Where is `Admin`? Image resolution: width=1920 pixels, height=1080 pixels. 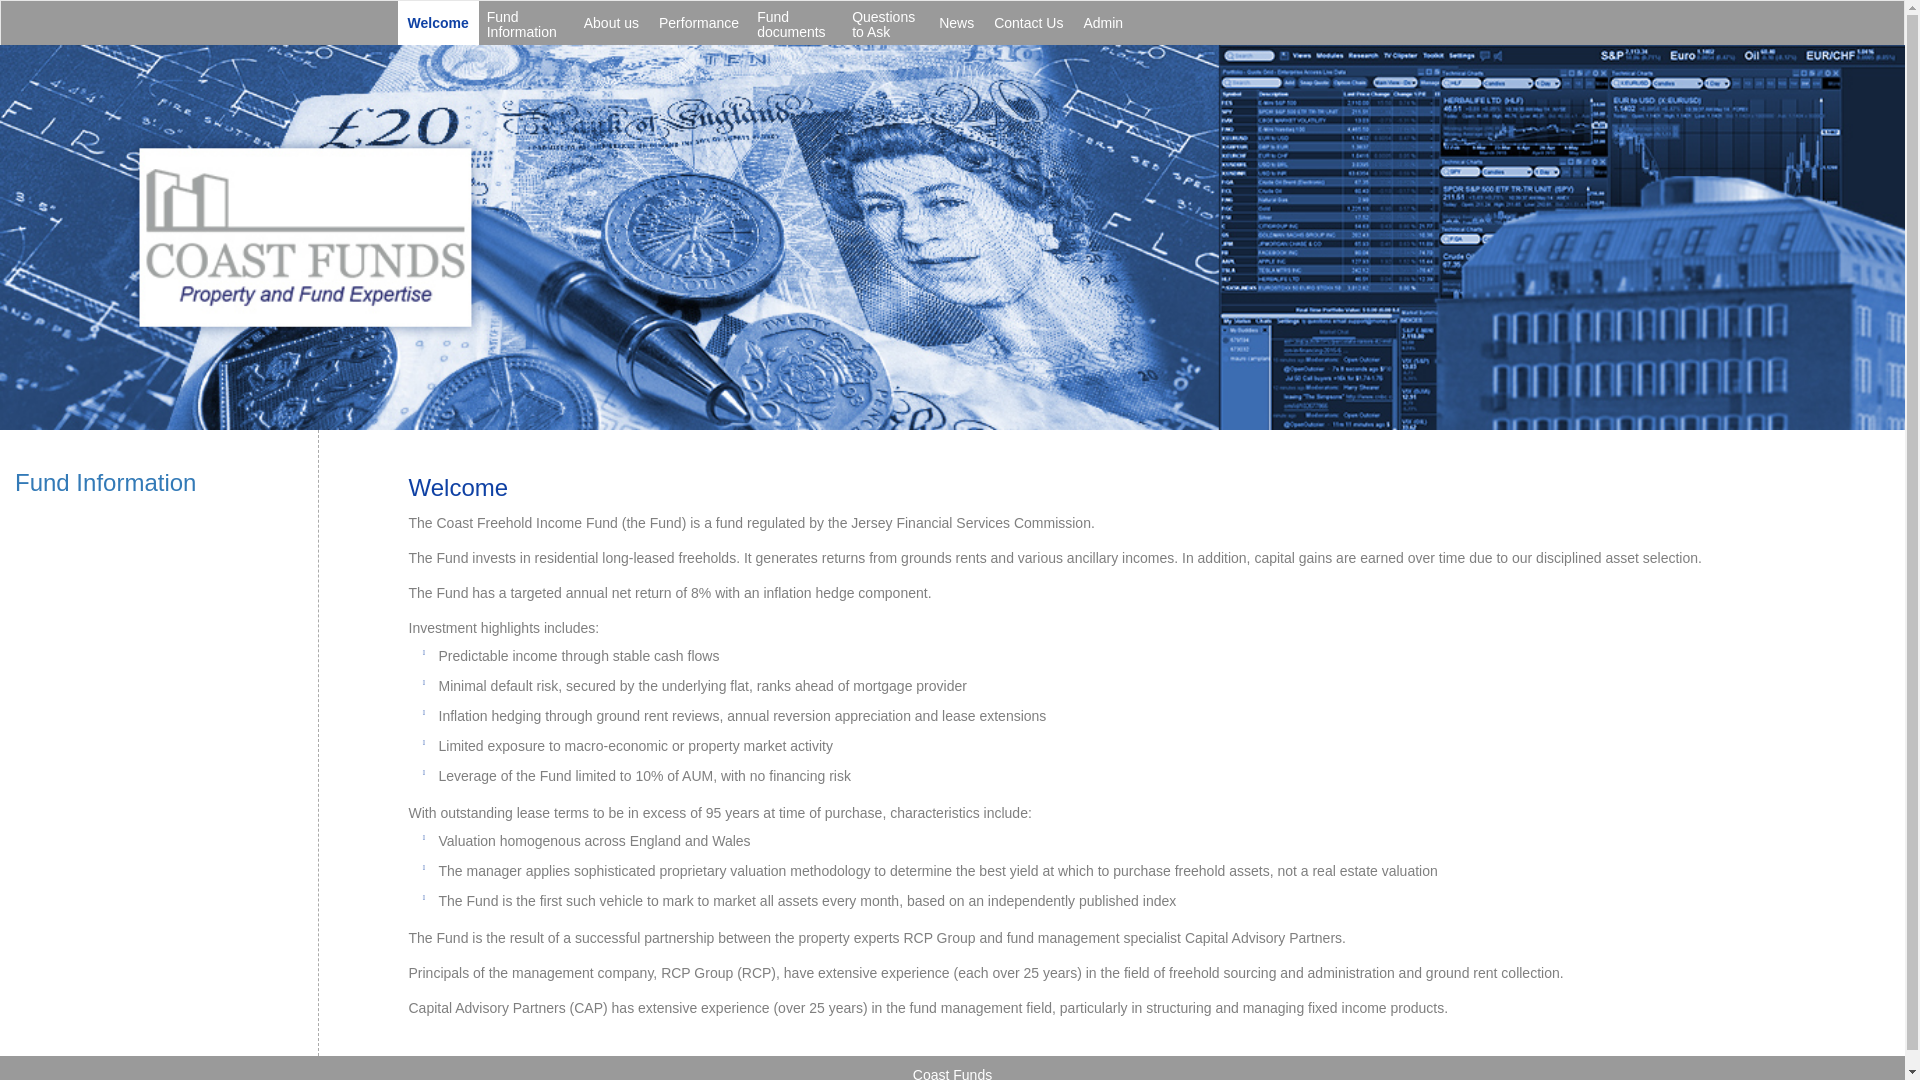
Admin is located at coordinates (1102, 23).